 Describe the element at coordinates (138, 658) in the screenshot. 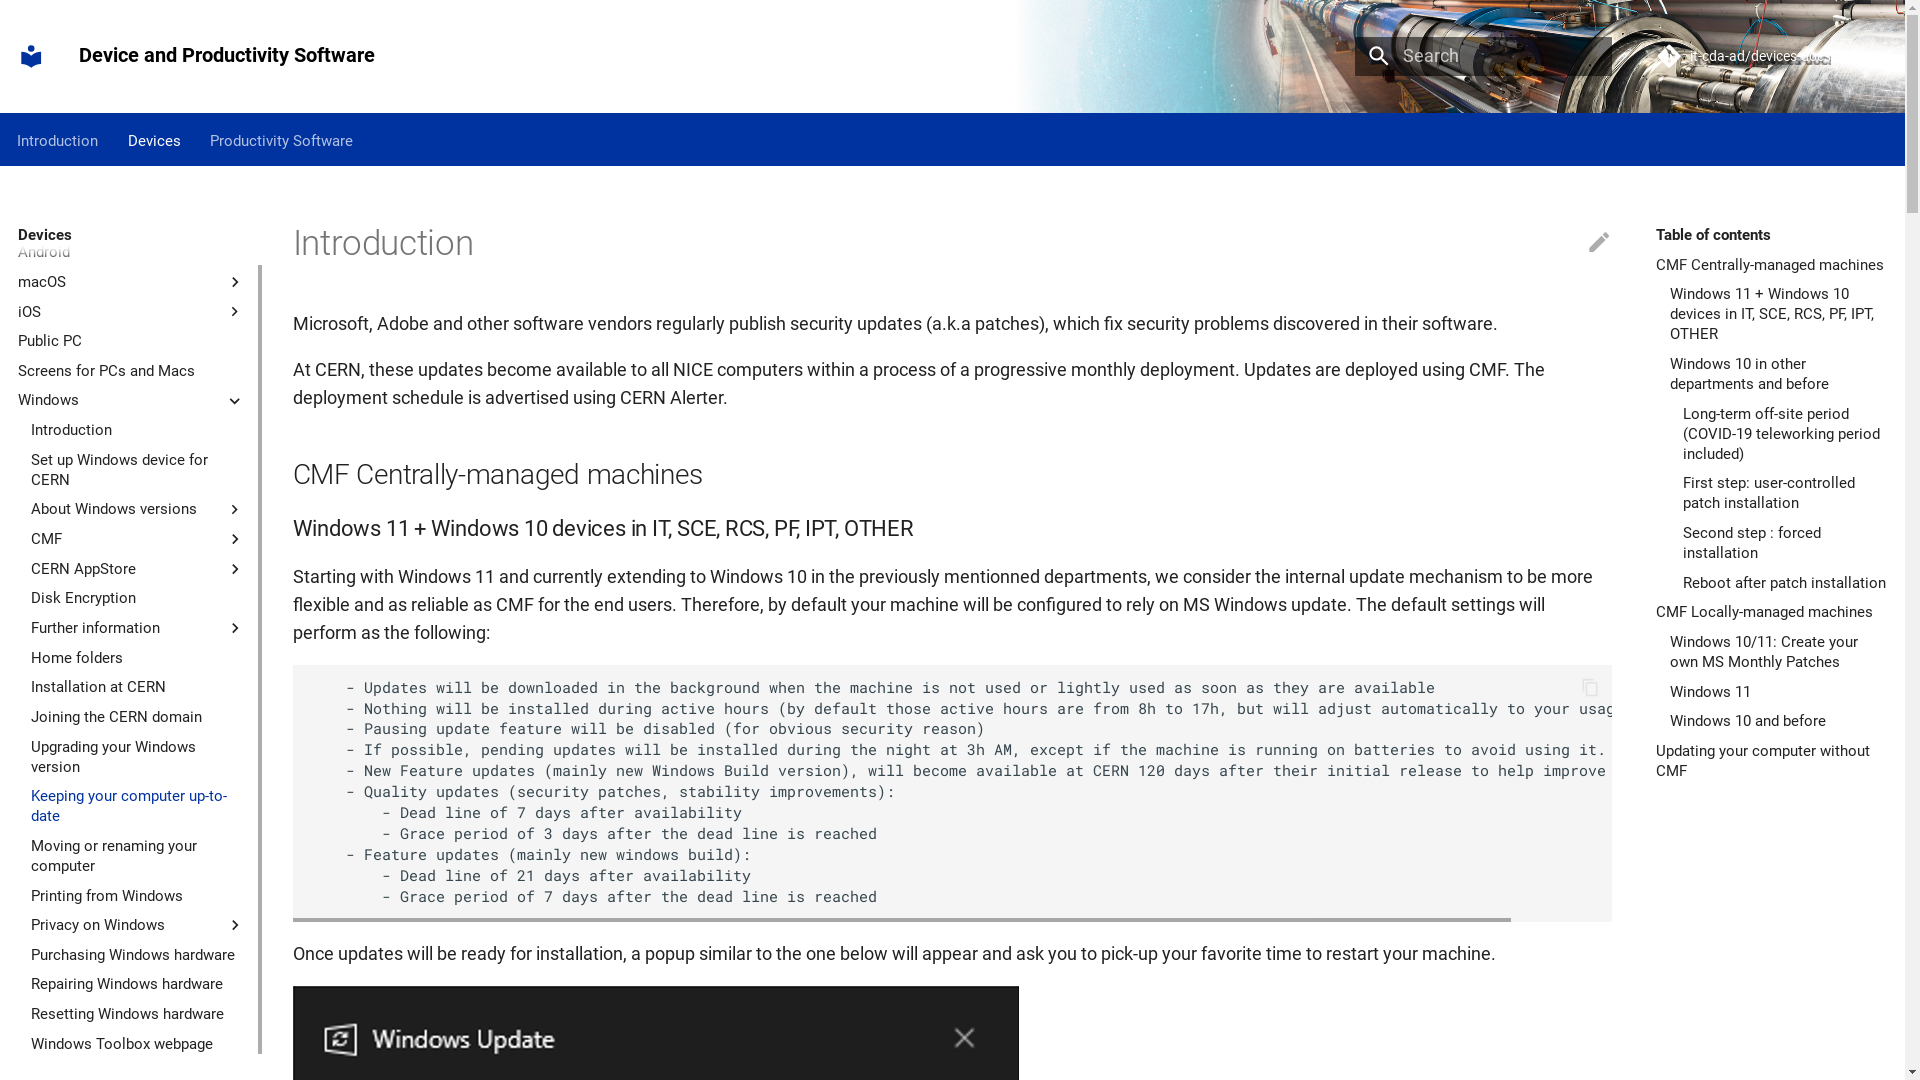

I see `Home folders` at that location.